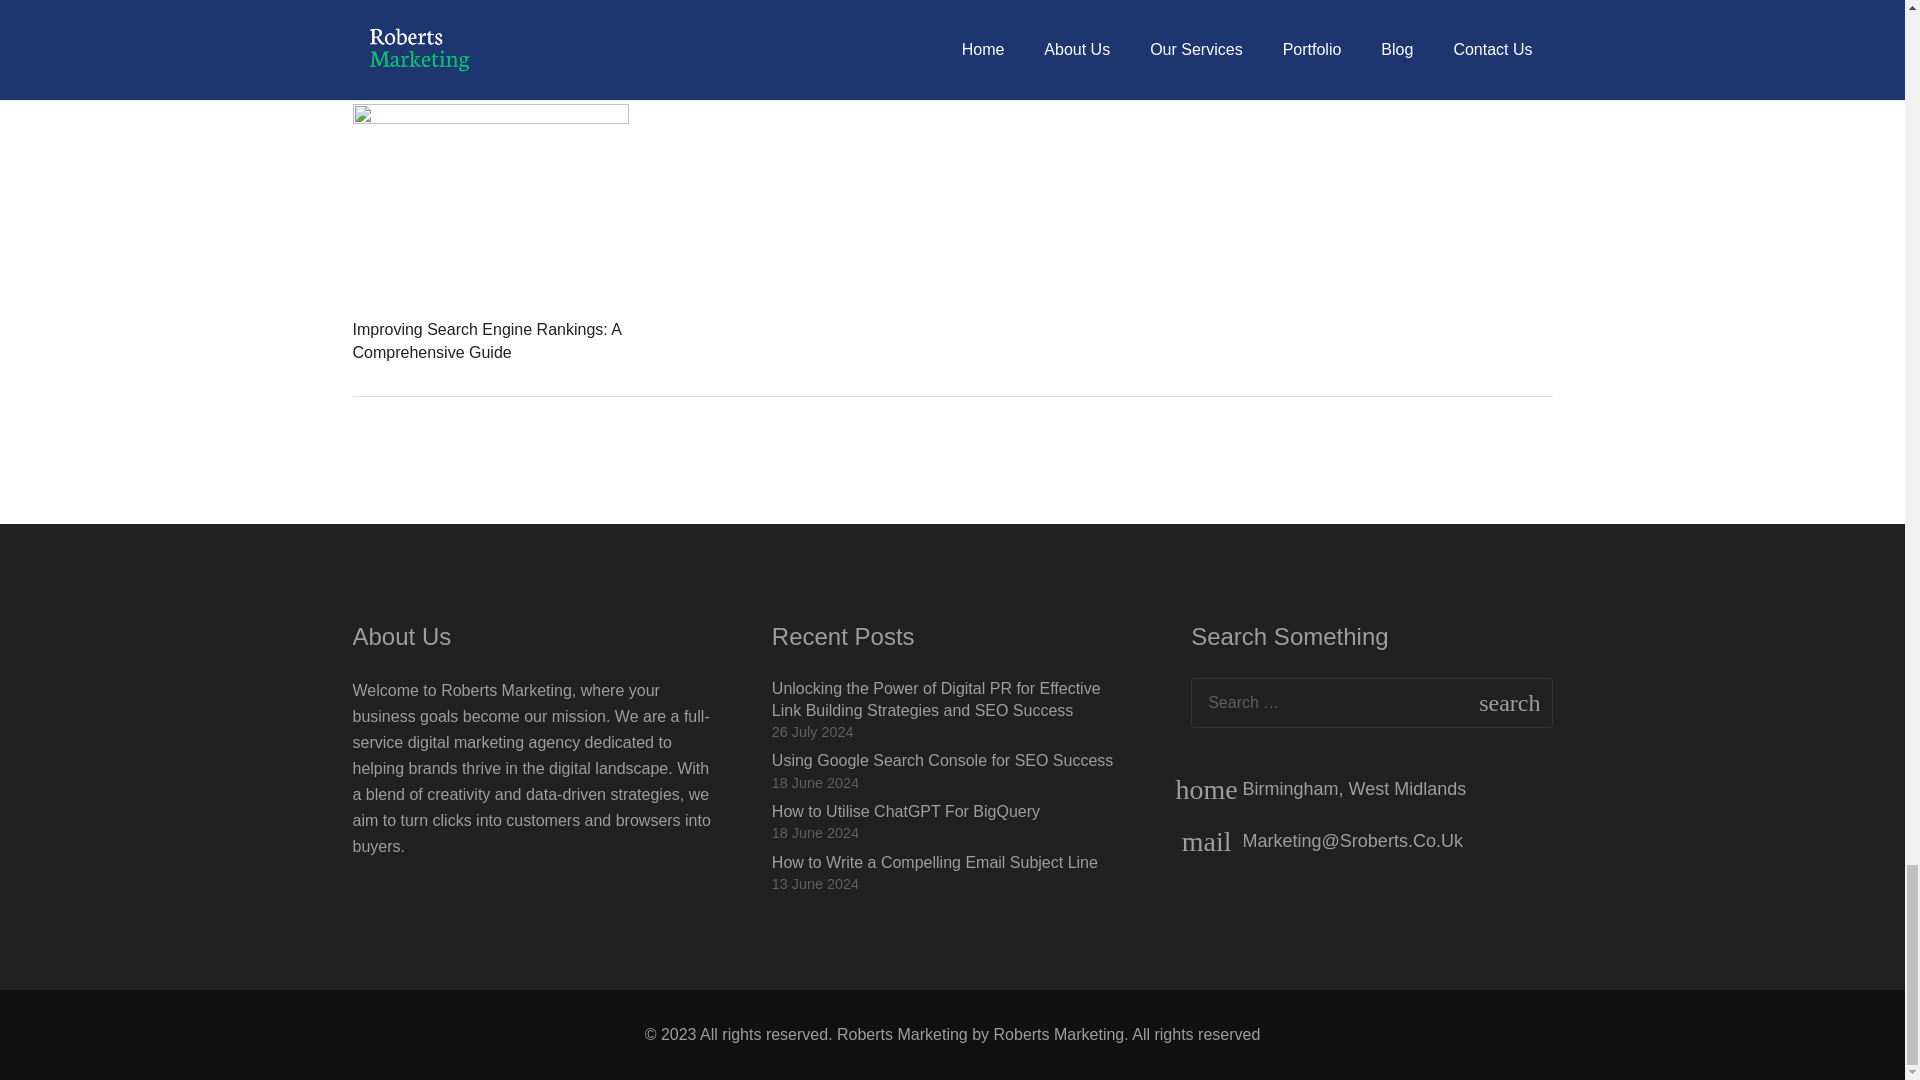 The width and height of the screenshot is (1920, 1080). What do you see at coordinates (1060, 1034) in the screenshot?
I see `Roberts Marketing` at bounding box center [1060, 1034].